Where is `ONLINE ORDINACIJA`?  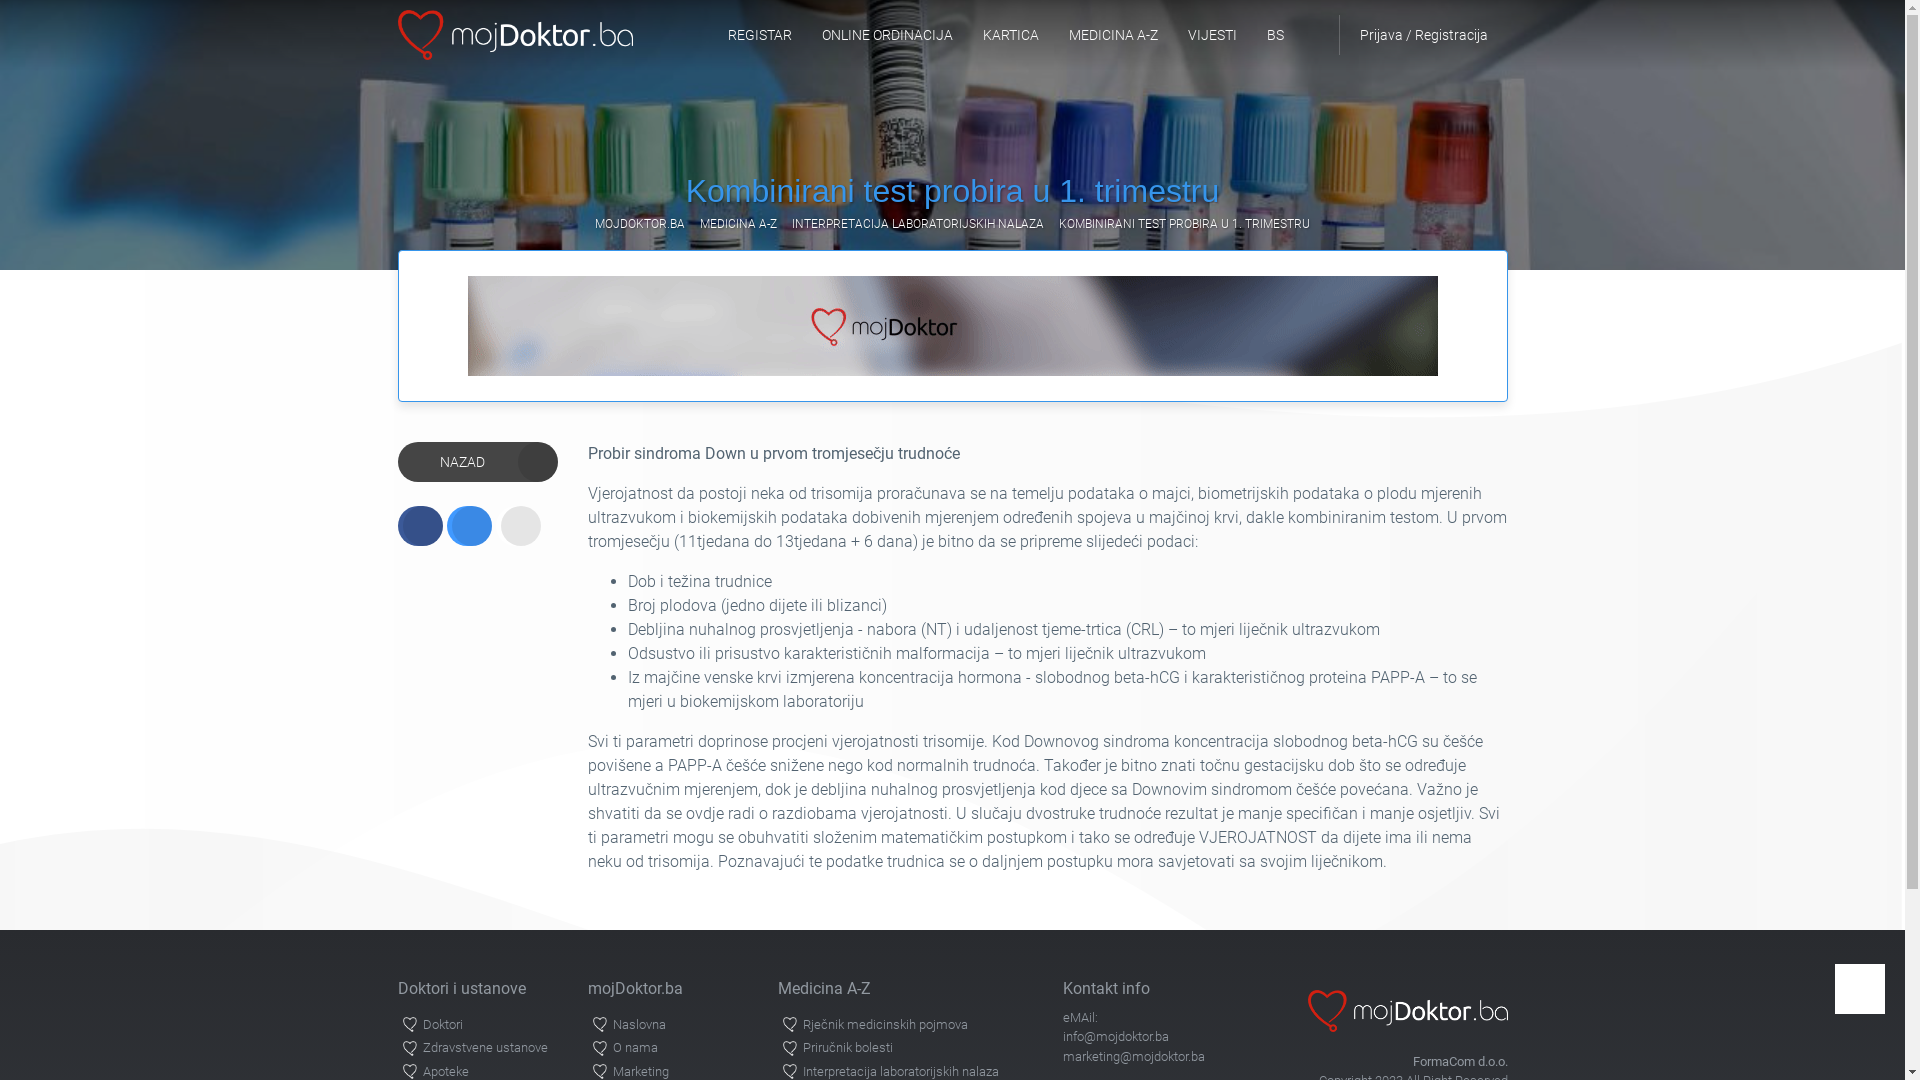
ONLINE ORDINACIJA is located at coordinates (886, 35).